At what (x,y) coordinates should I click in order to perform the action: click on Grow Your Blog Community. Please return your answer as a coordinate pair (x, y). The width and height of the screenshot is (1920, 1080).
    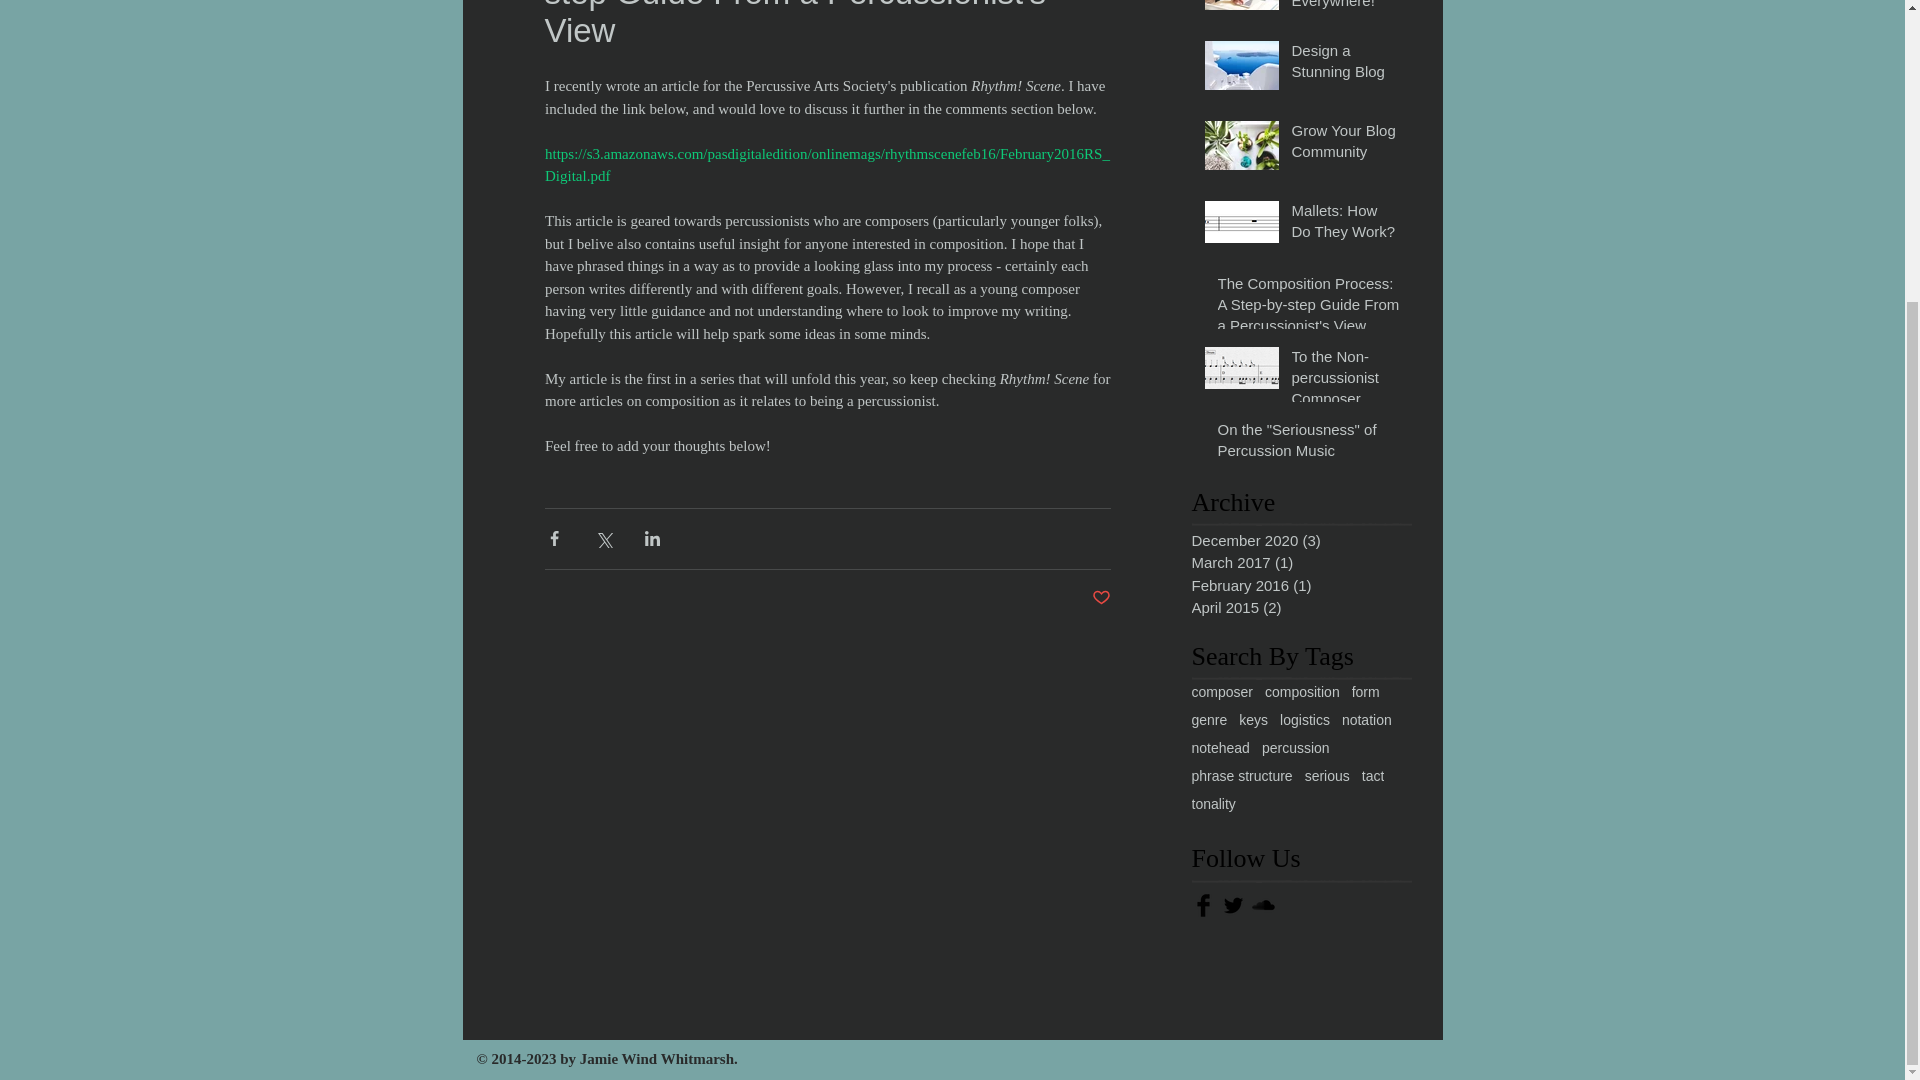
    Looking at the image, I should click on (1346, 144).